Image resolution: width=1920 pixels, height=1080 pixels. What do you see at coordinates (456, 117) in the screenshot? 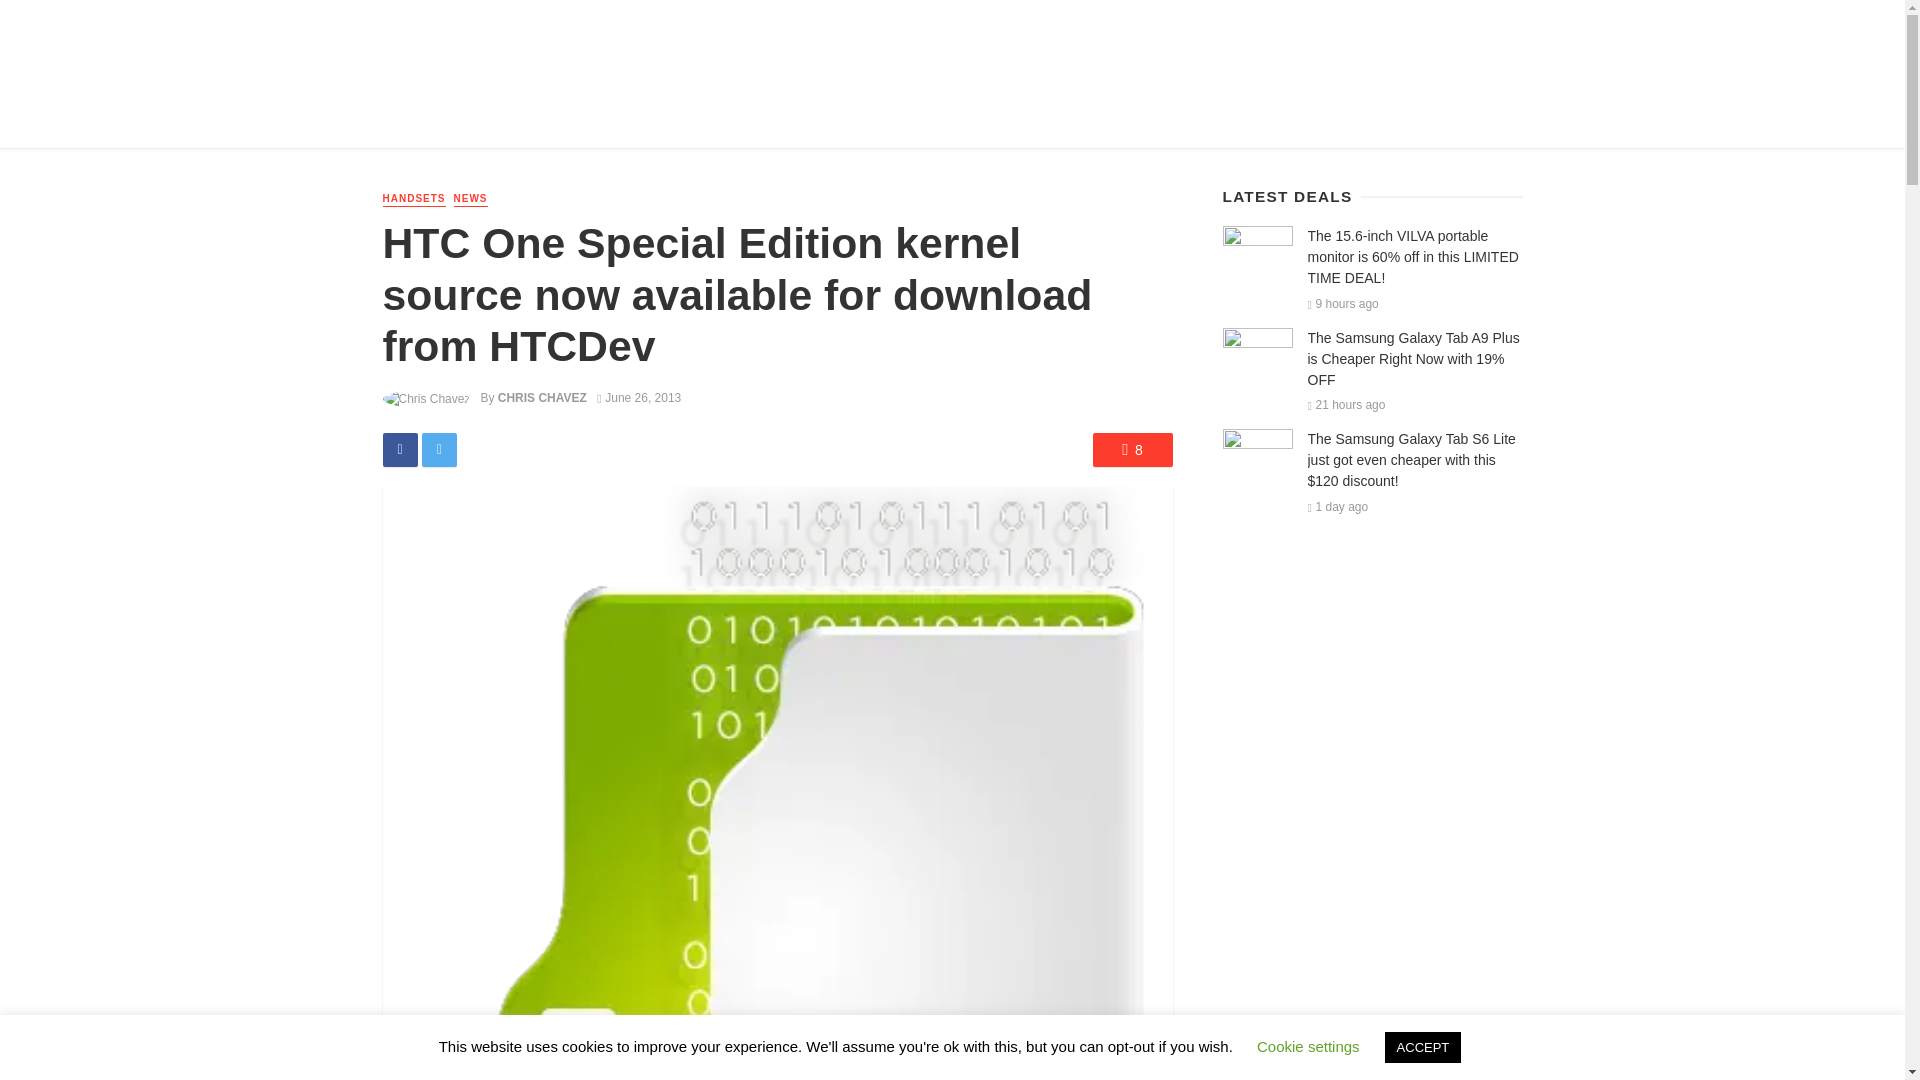
I see `NEWS` at bounding box center [456, 117].